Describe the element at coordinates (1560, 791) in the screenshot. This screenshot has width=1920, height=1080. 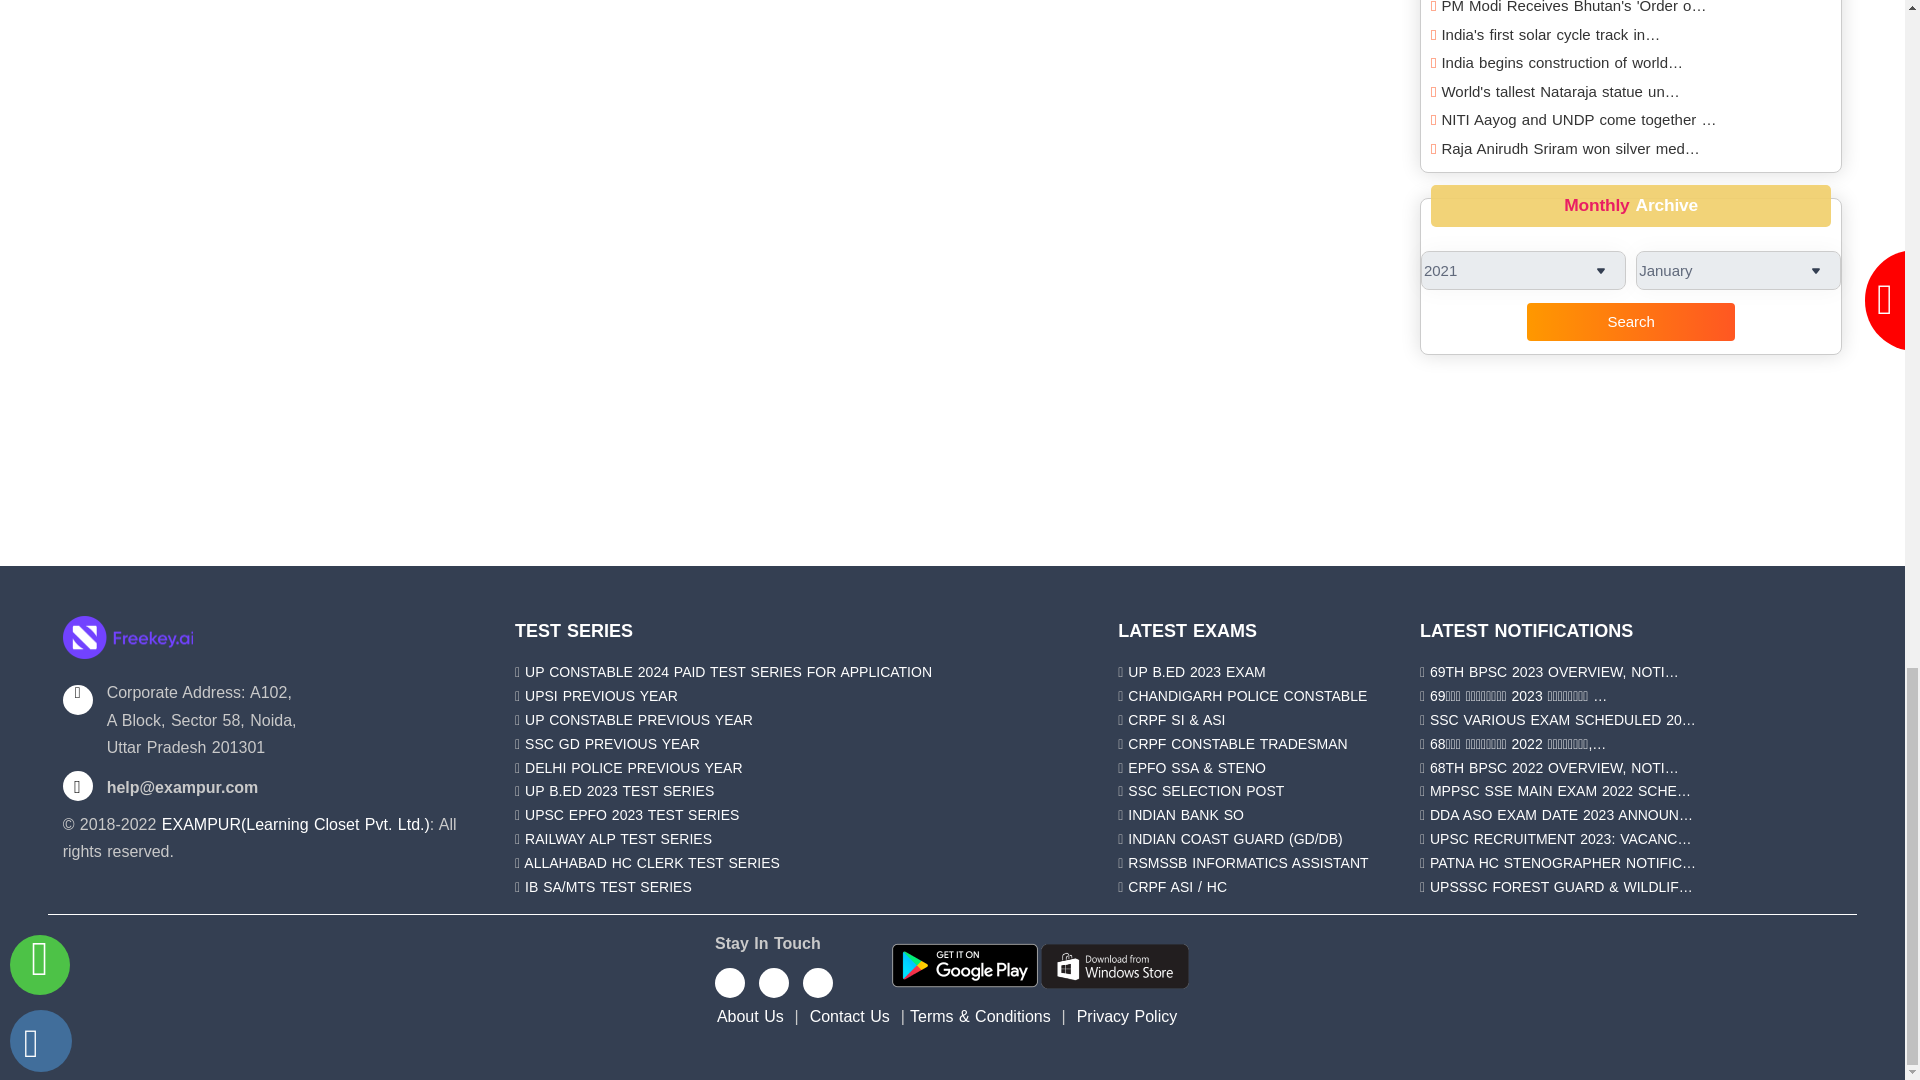
I see `MPPSC SSE MAIN EXAM 2022 SCHEDULE: GET YOUR ADMIT CARD` at that location.